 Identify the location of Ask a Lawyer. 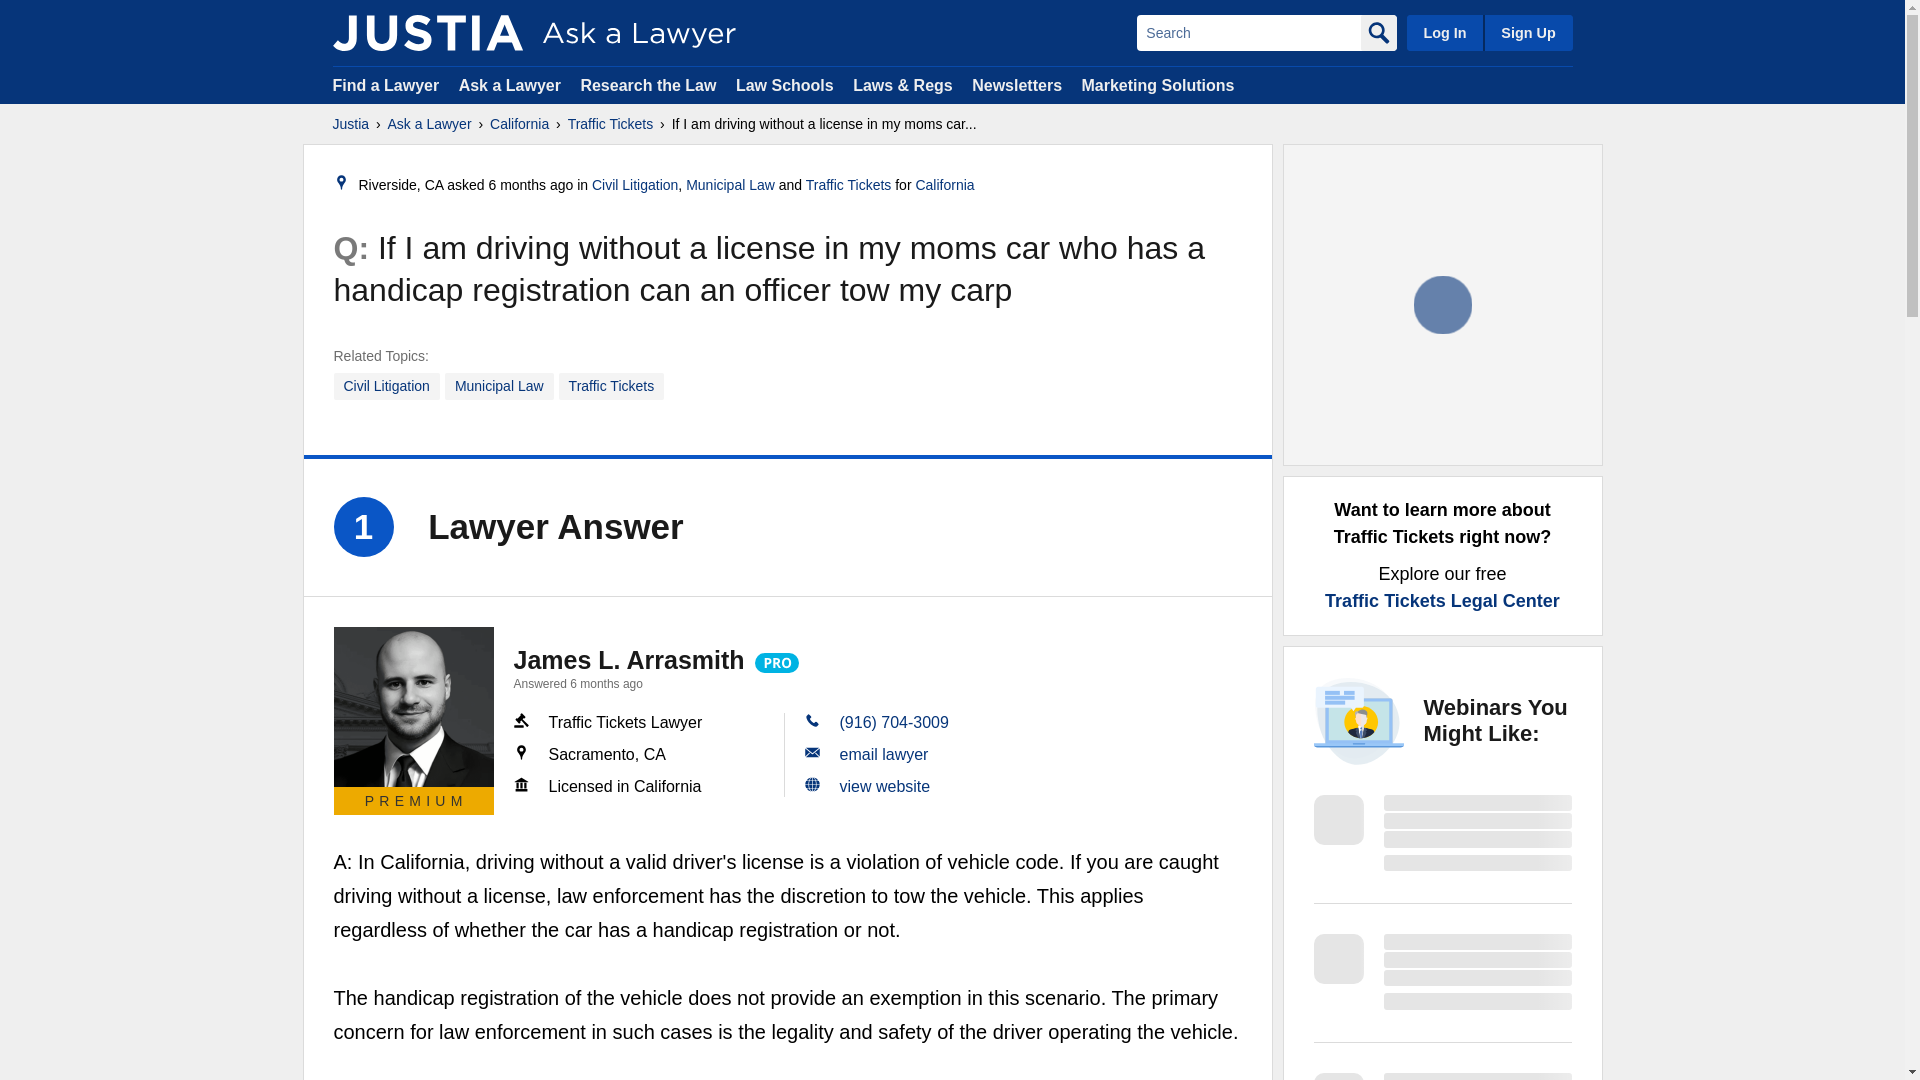
(512, 84).